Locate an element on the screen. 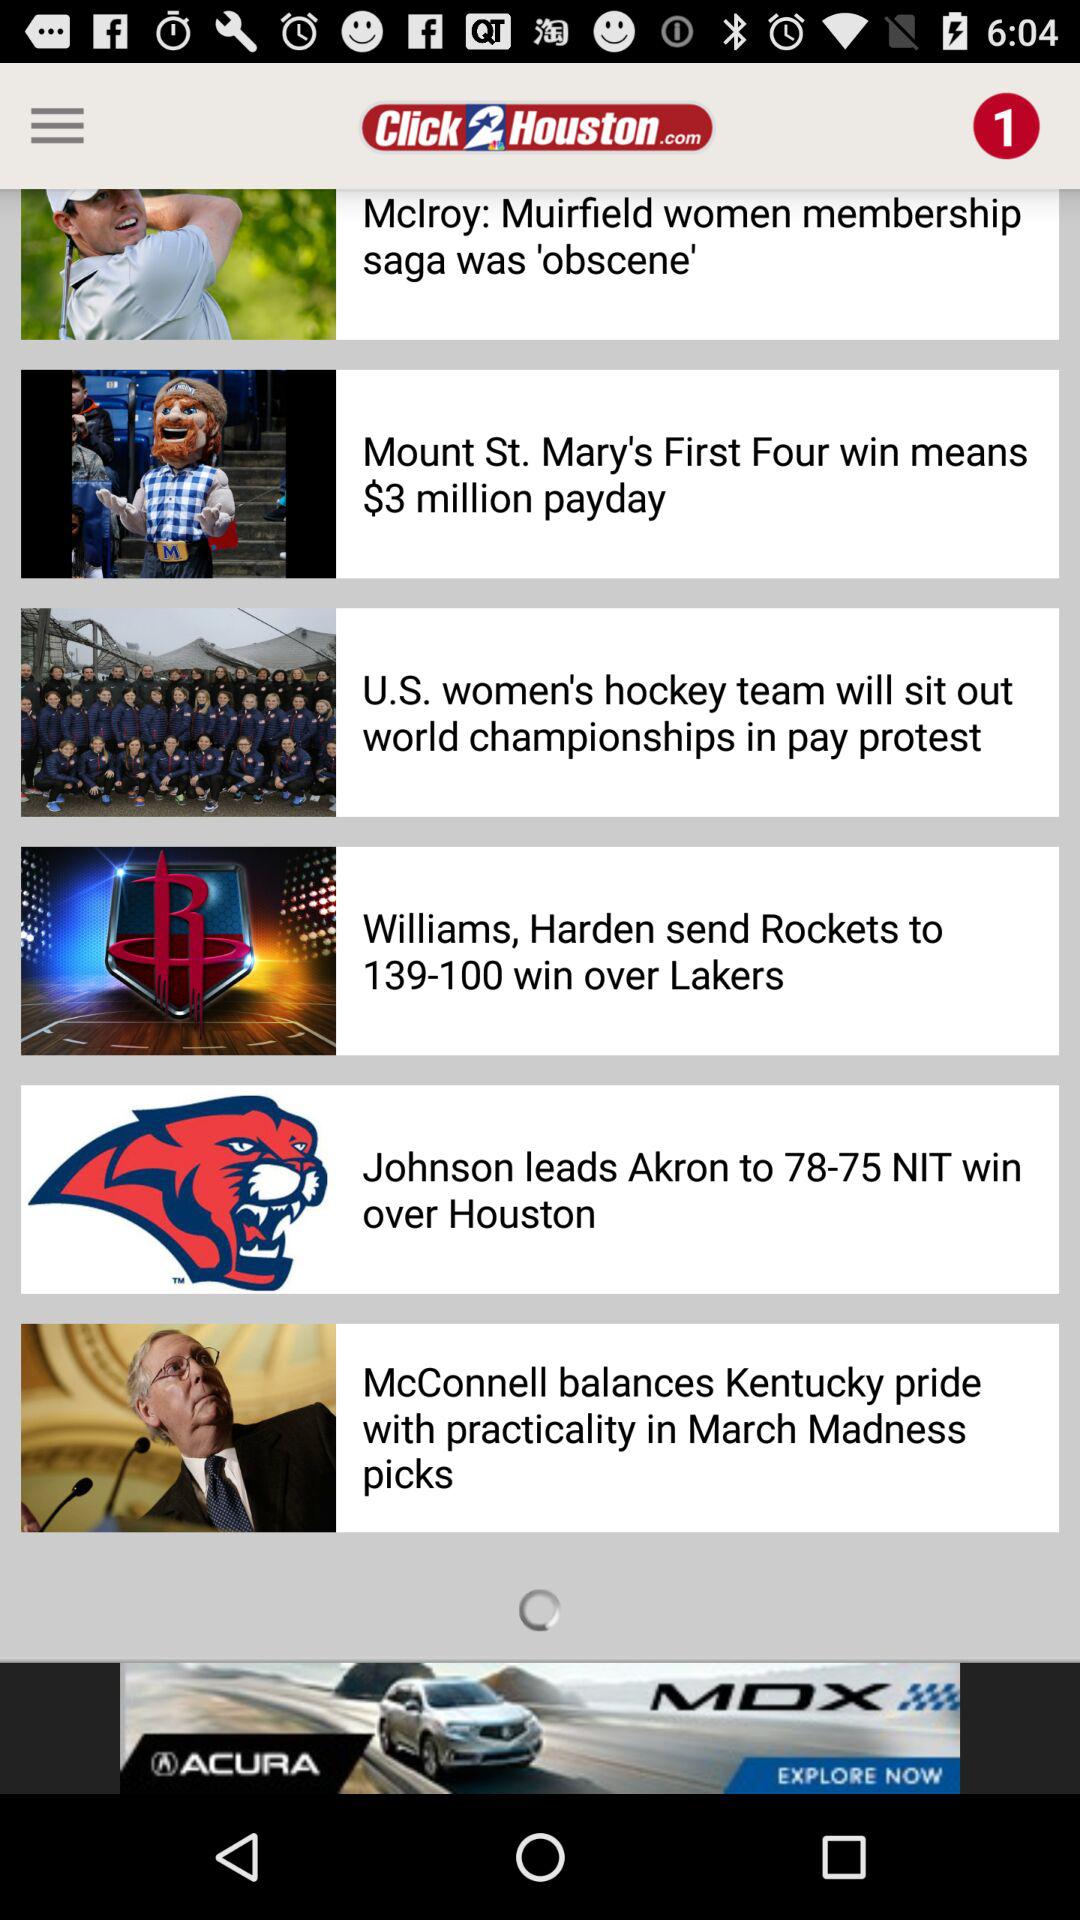 Image resolution: width=1080 pixels, height=1920 pixels. click on the last image at the left side of the page is located at coordinates (178, 1428).